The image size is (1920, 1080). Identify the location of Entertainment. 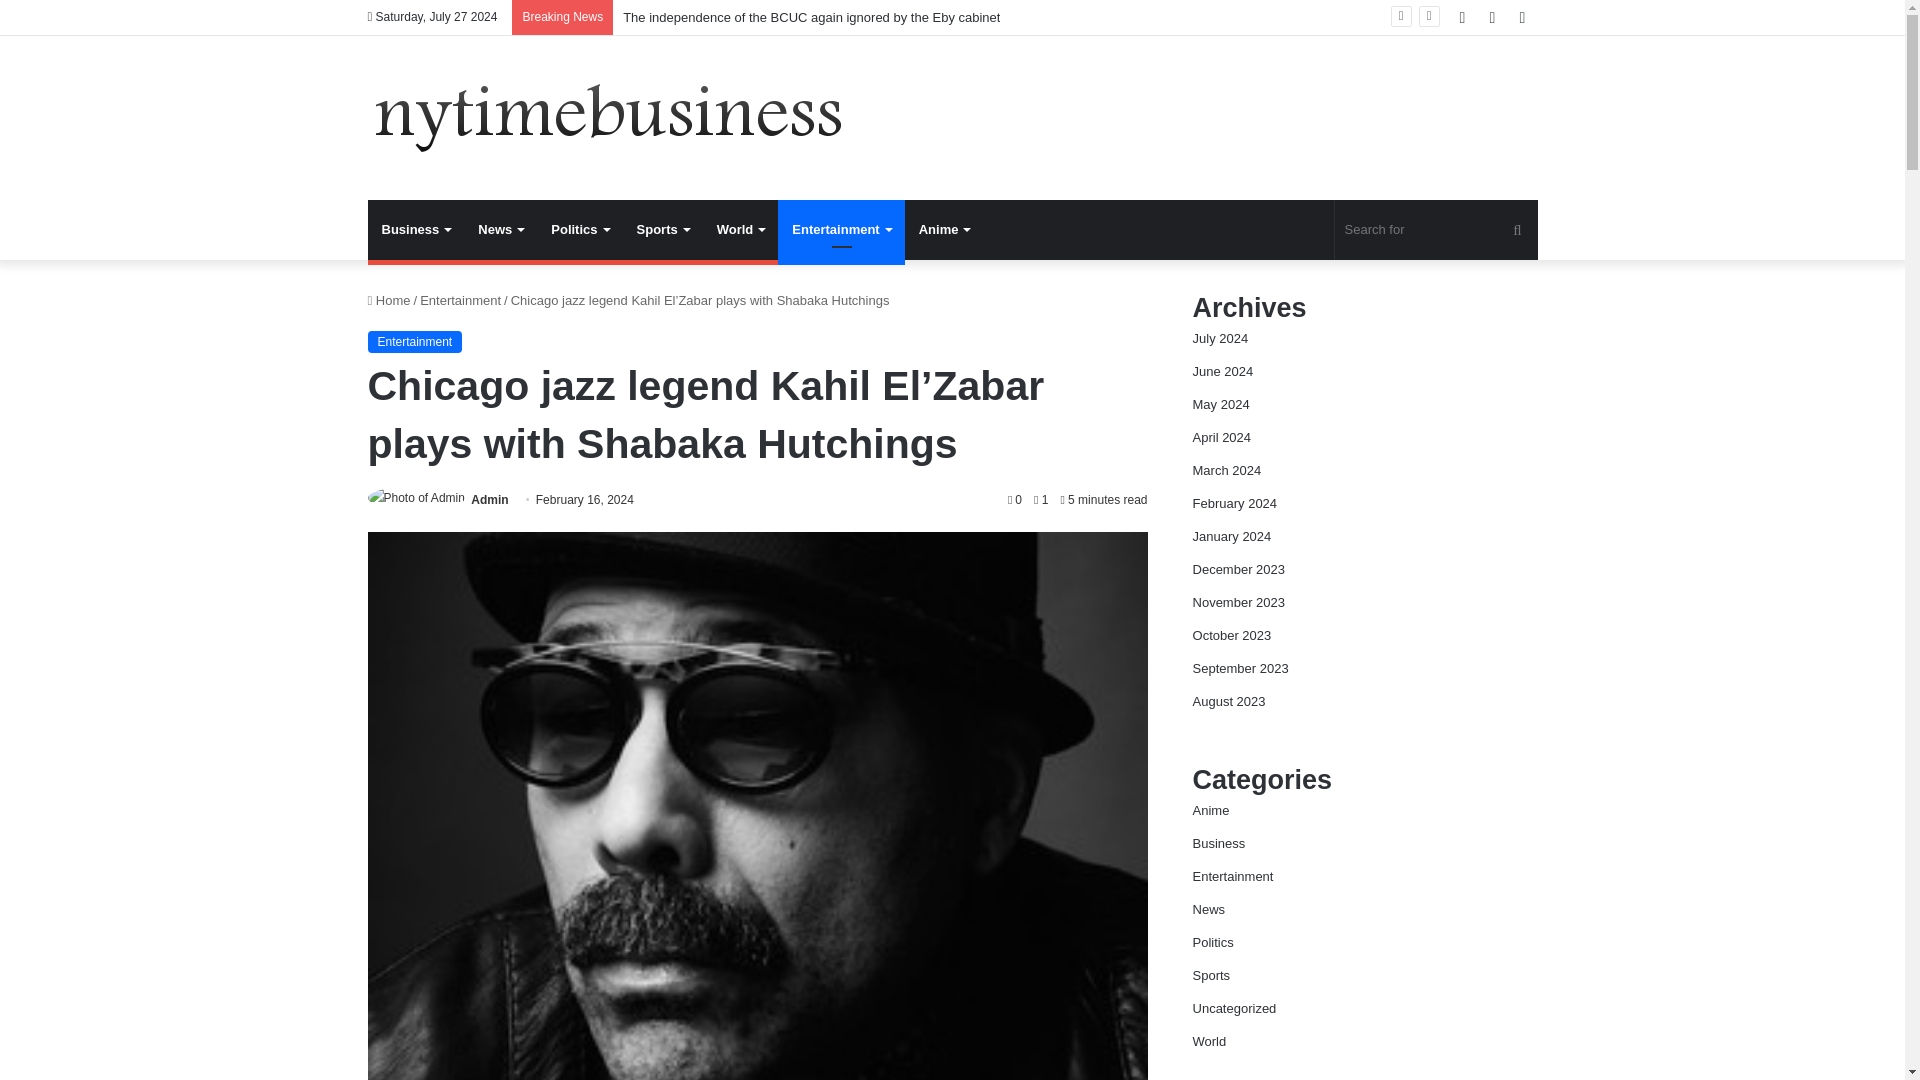
(840, 230).